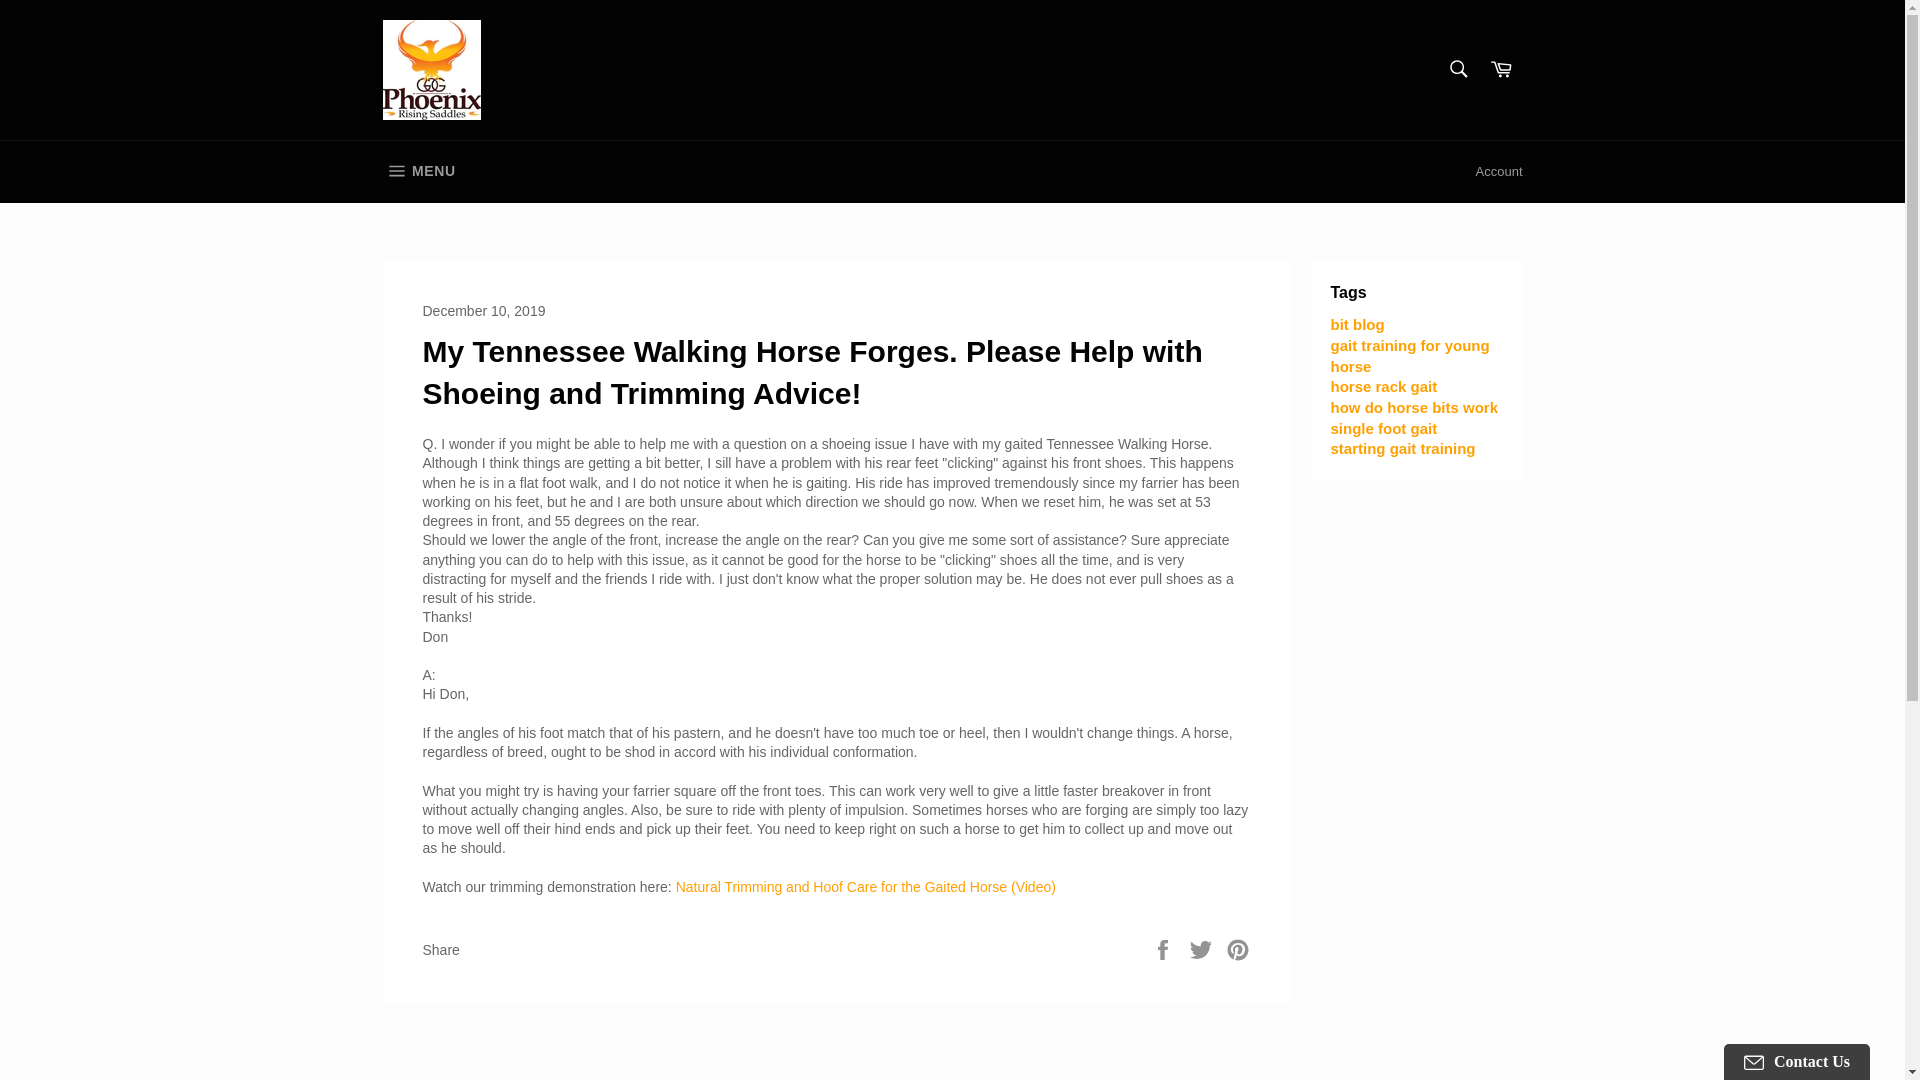 Image resolution: width=1920 pixels, height=1080 pixels. What do you see at coordinates (1410, 355) in the screenshot?
I see `Show articles tagged gait training for young horse` at bounding box center [1410, 355].